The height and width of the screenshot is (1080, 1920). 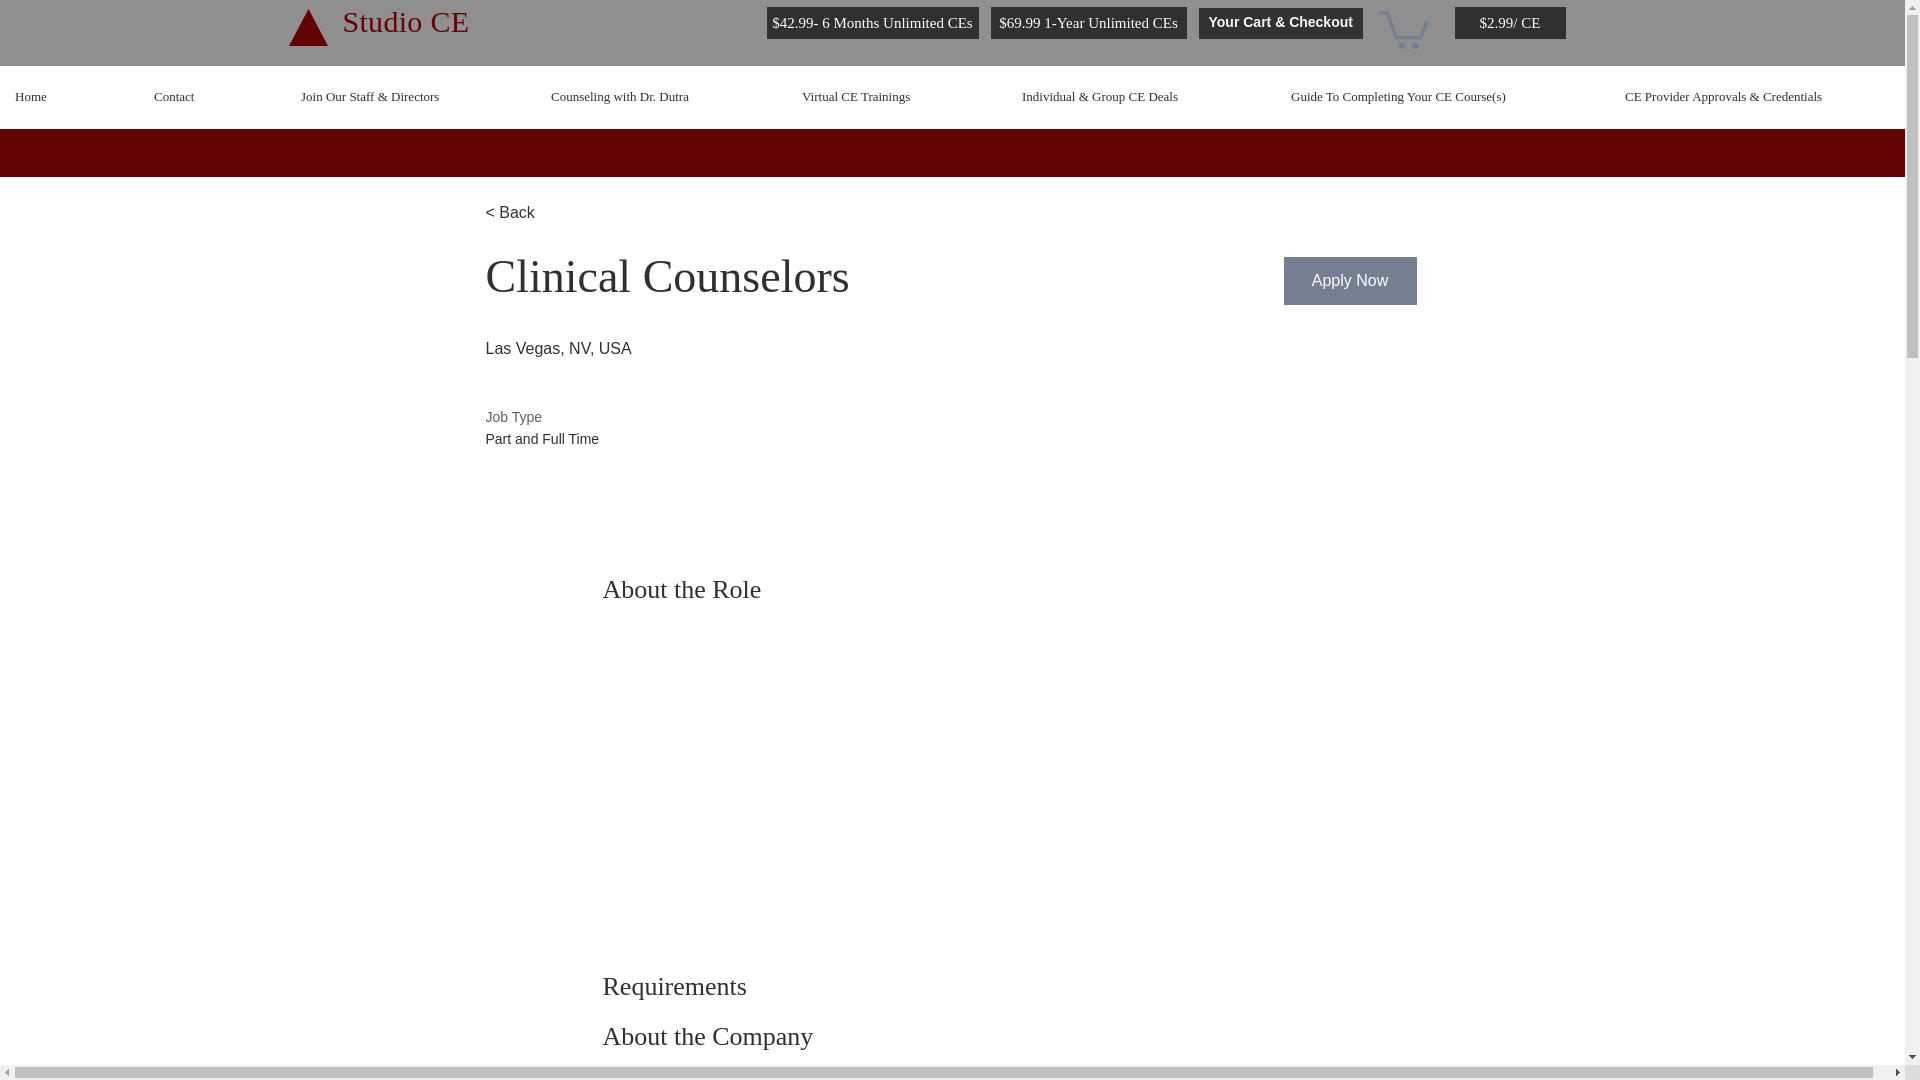 I want to click on Counseling with Dr. Dutra, so click(x=661, y=97).